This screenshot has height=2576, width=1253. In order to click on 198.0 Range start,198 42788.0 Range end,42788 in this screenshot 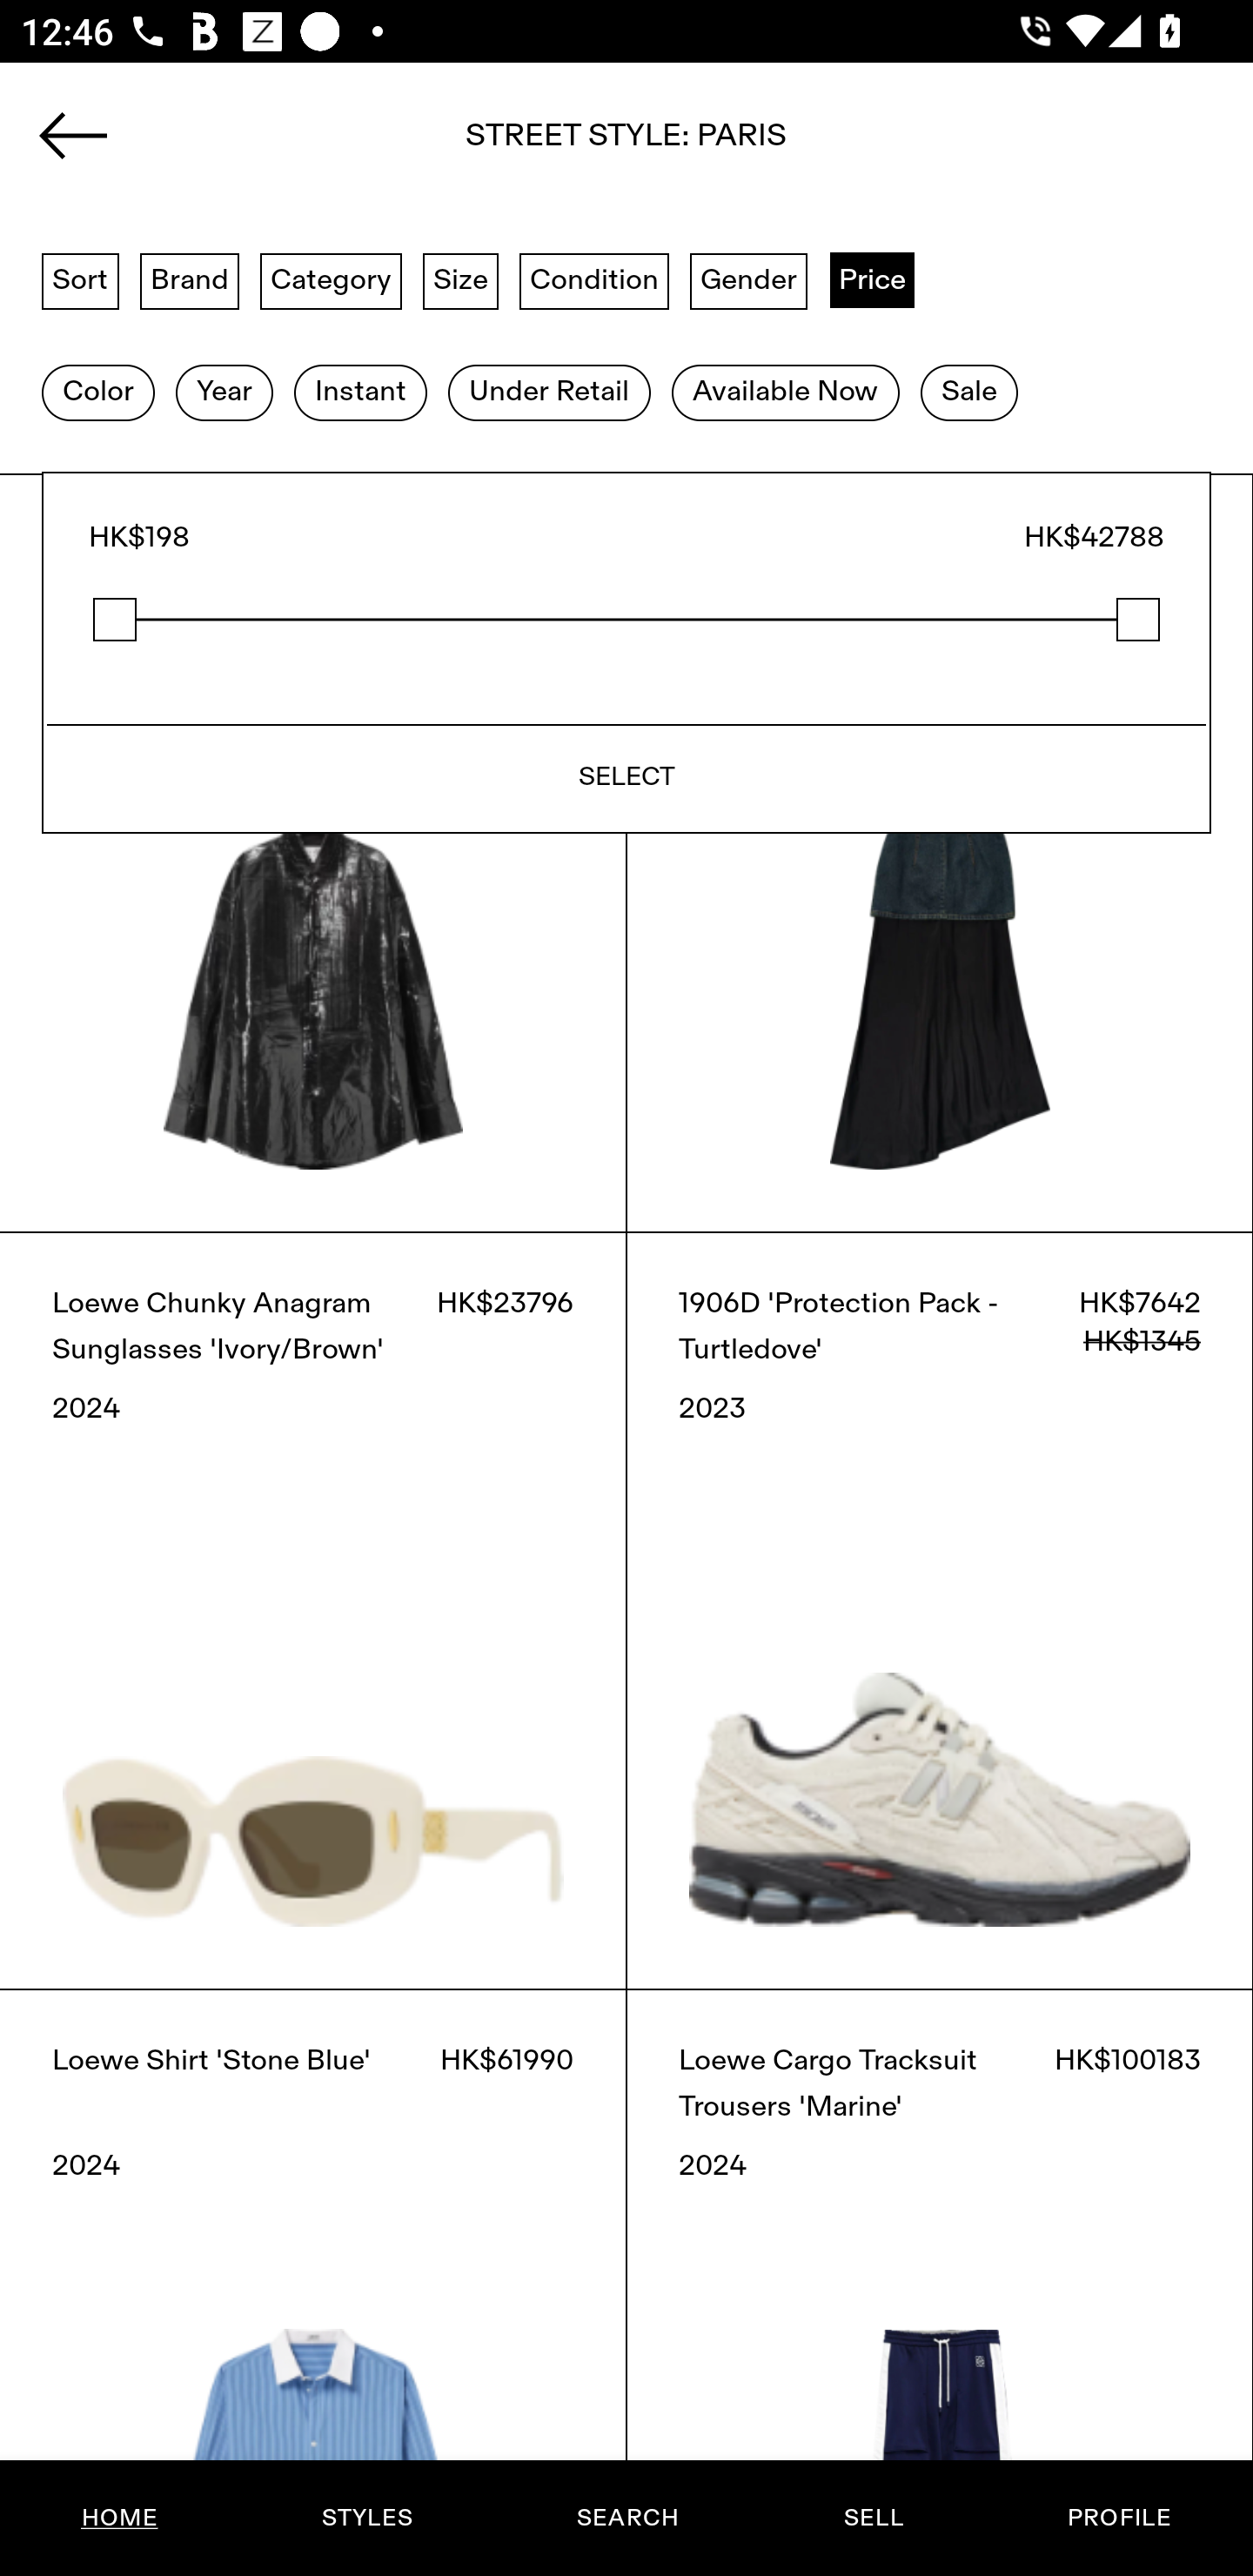, I will do `click(626, 620)`.